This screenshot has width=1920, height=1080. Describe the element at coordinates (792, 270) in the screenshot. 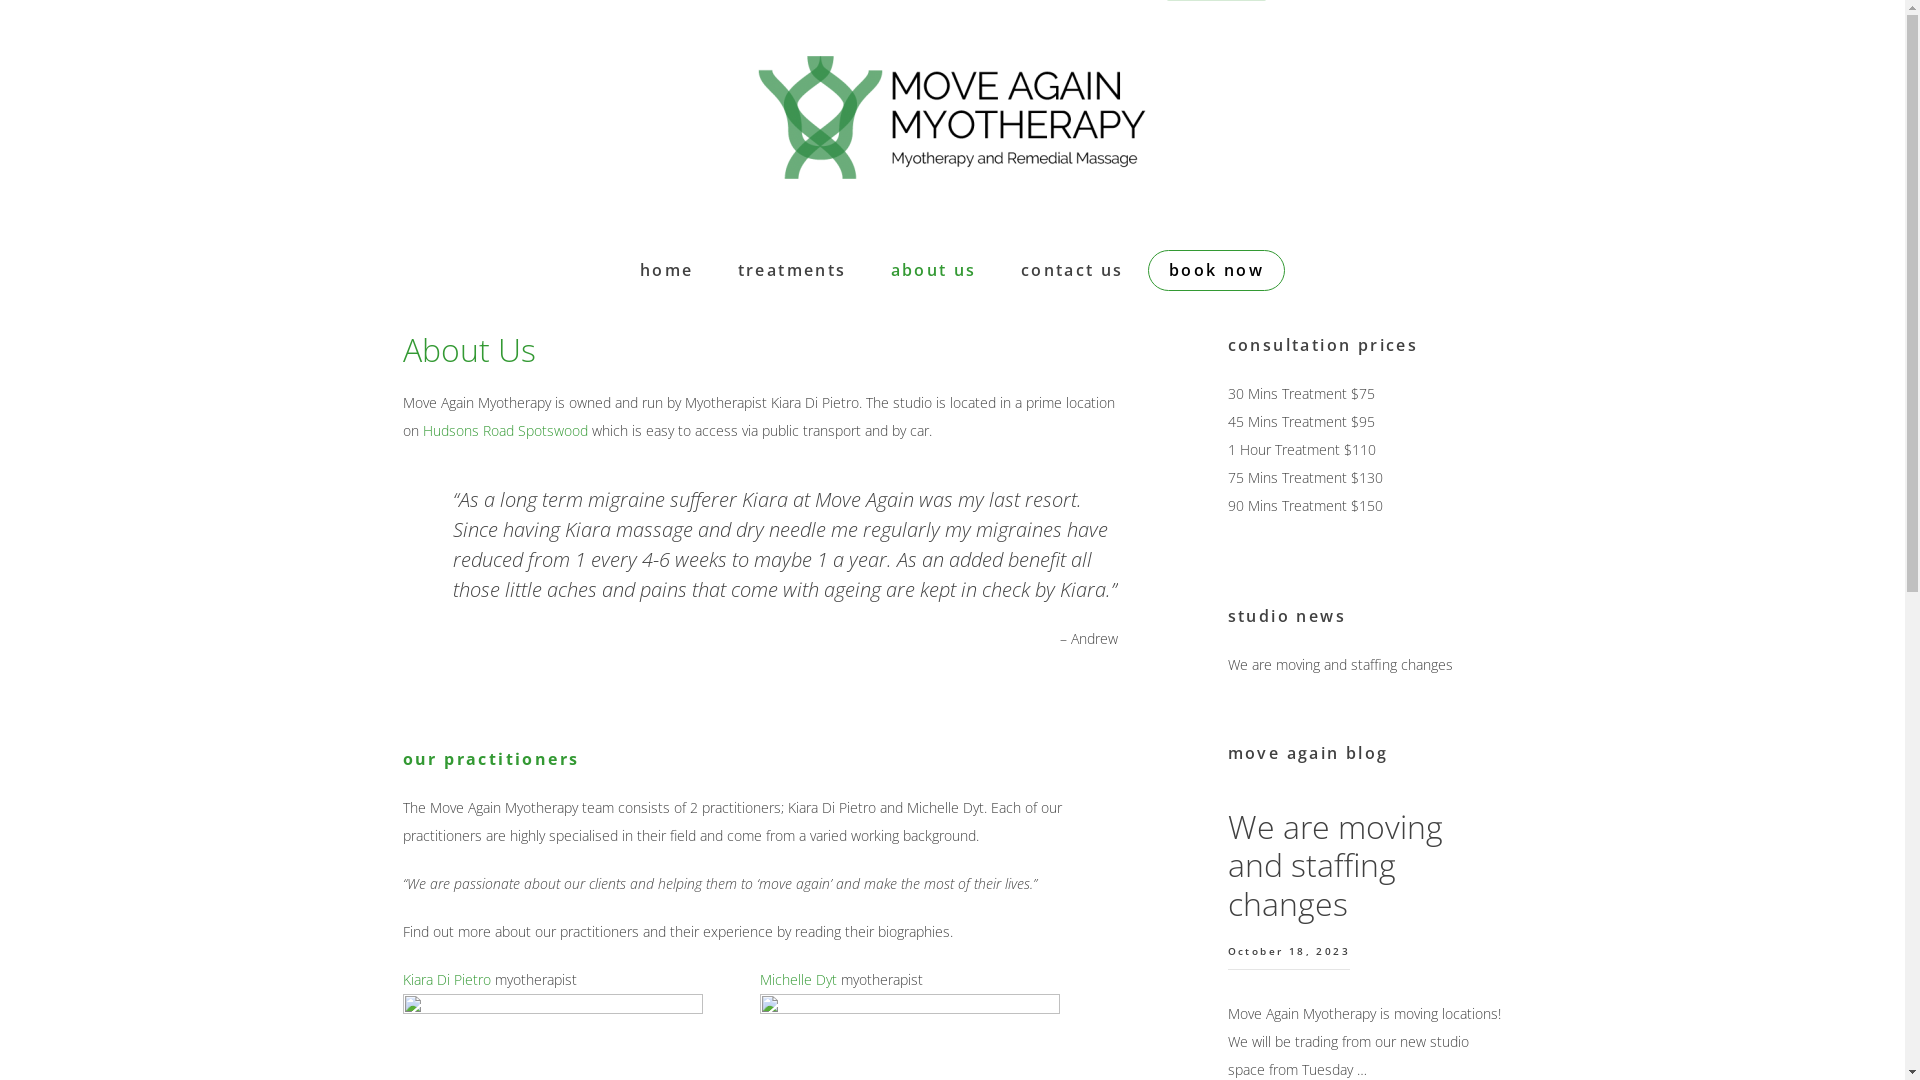

I see `treatments` at that location.